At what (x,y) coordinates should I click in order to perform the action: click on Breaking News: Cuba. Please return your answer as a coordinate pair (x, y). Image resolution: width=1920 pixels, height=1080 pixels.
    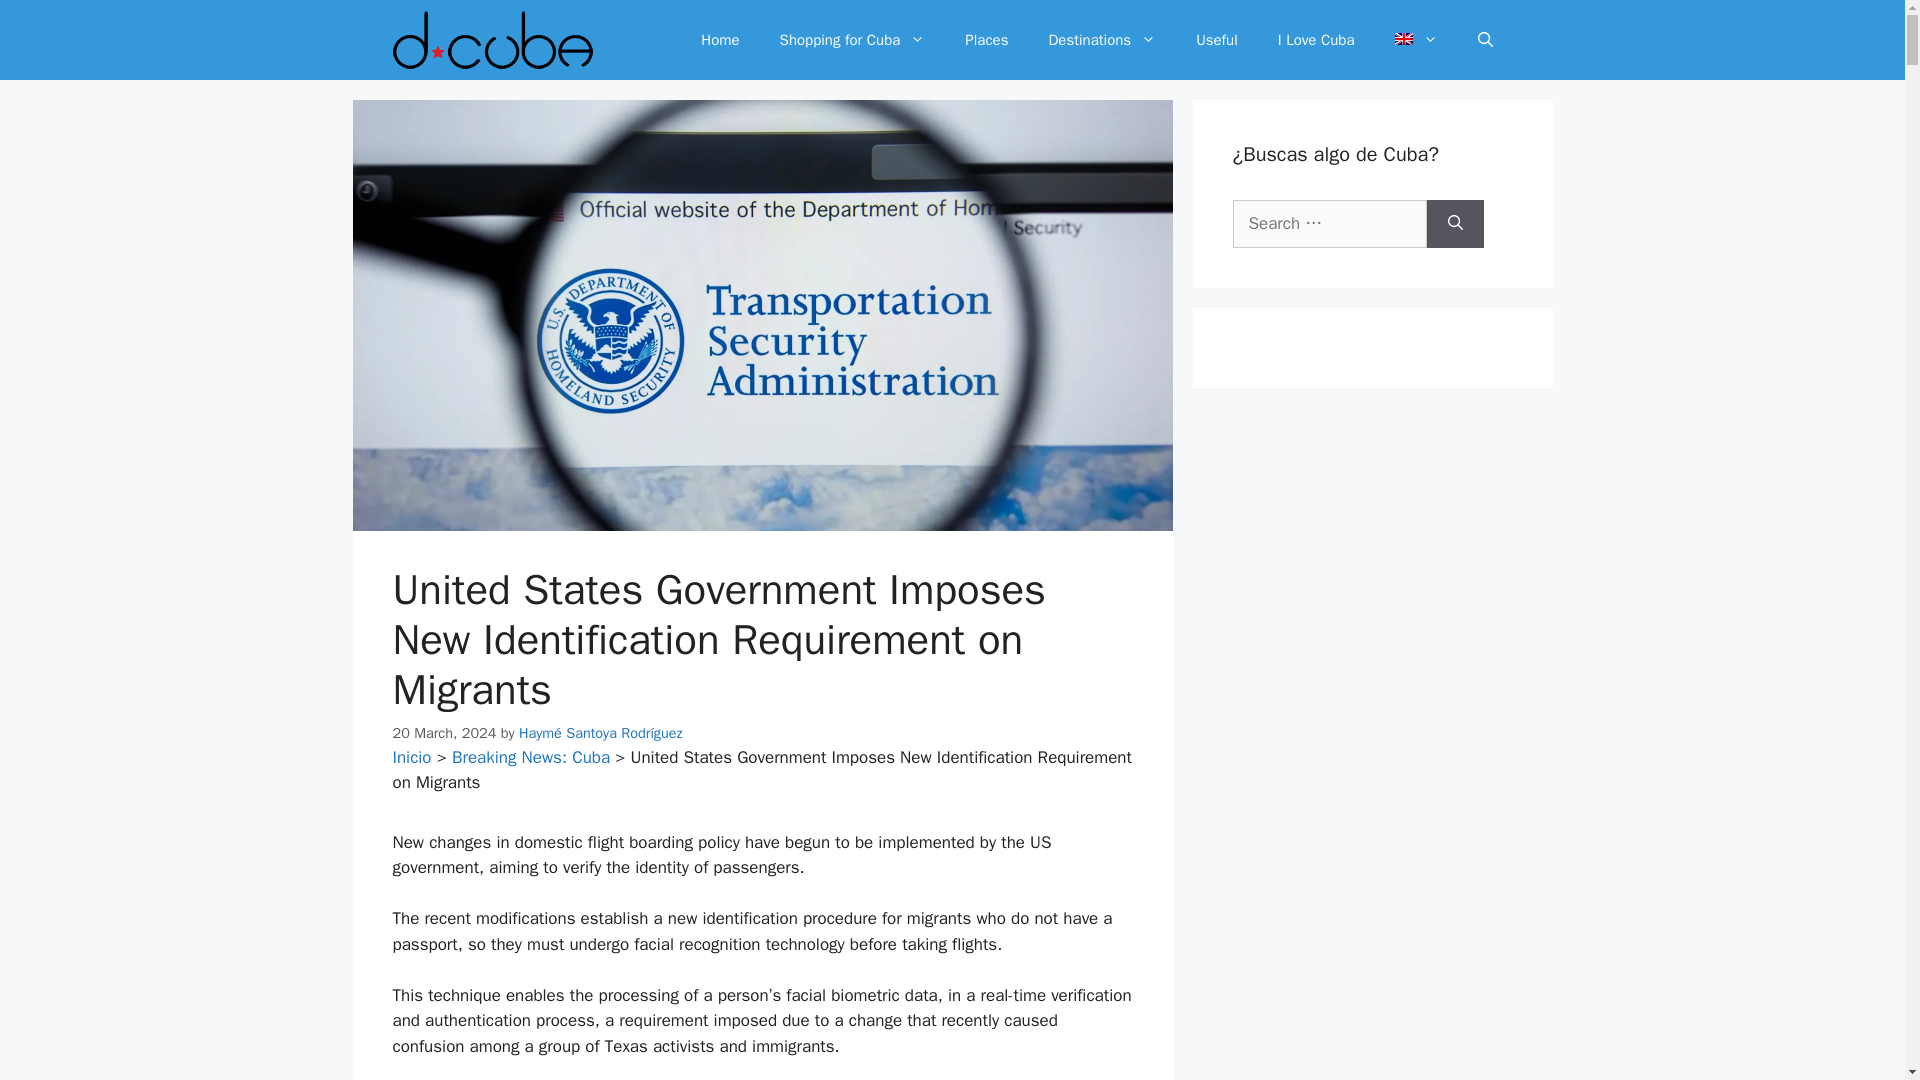
    Looking at the image, I should click on (530, 757).